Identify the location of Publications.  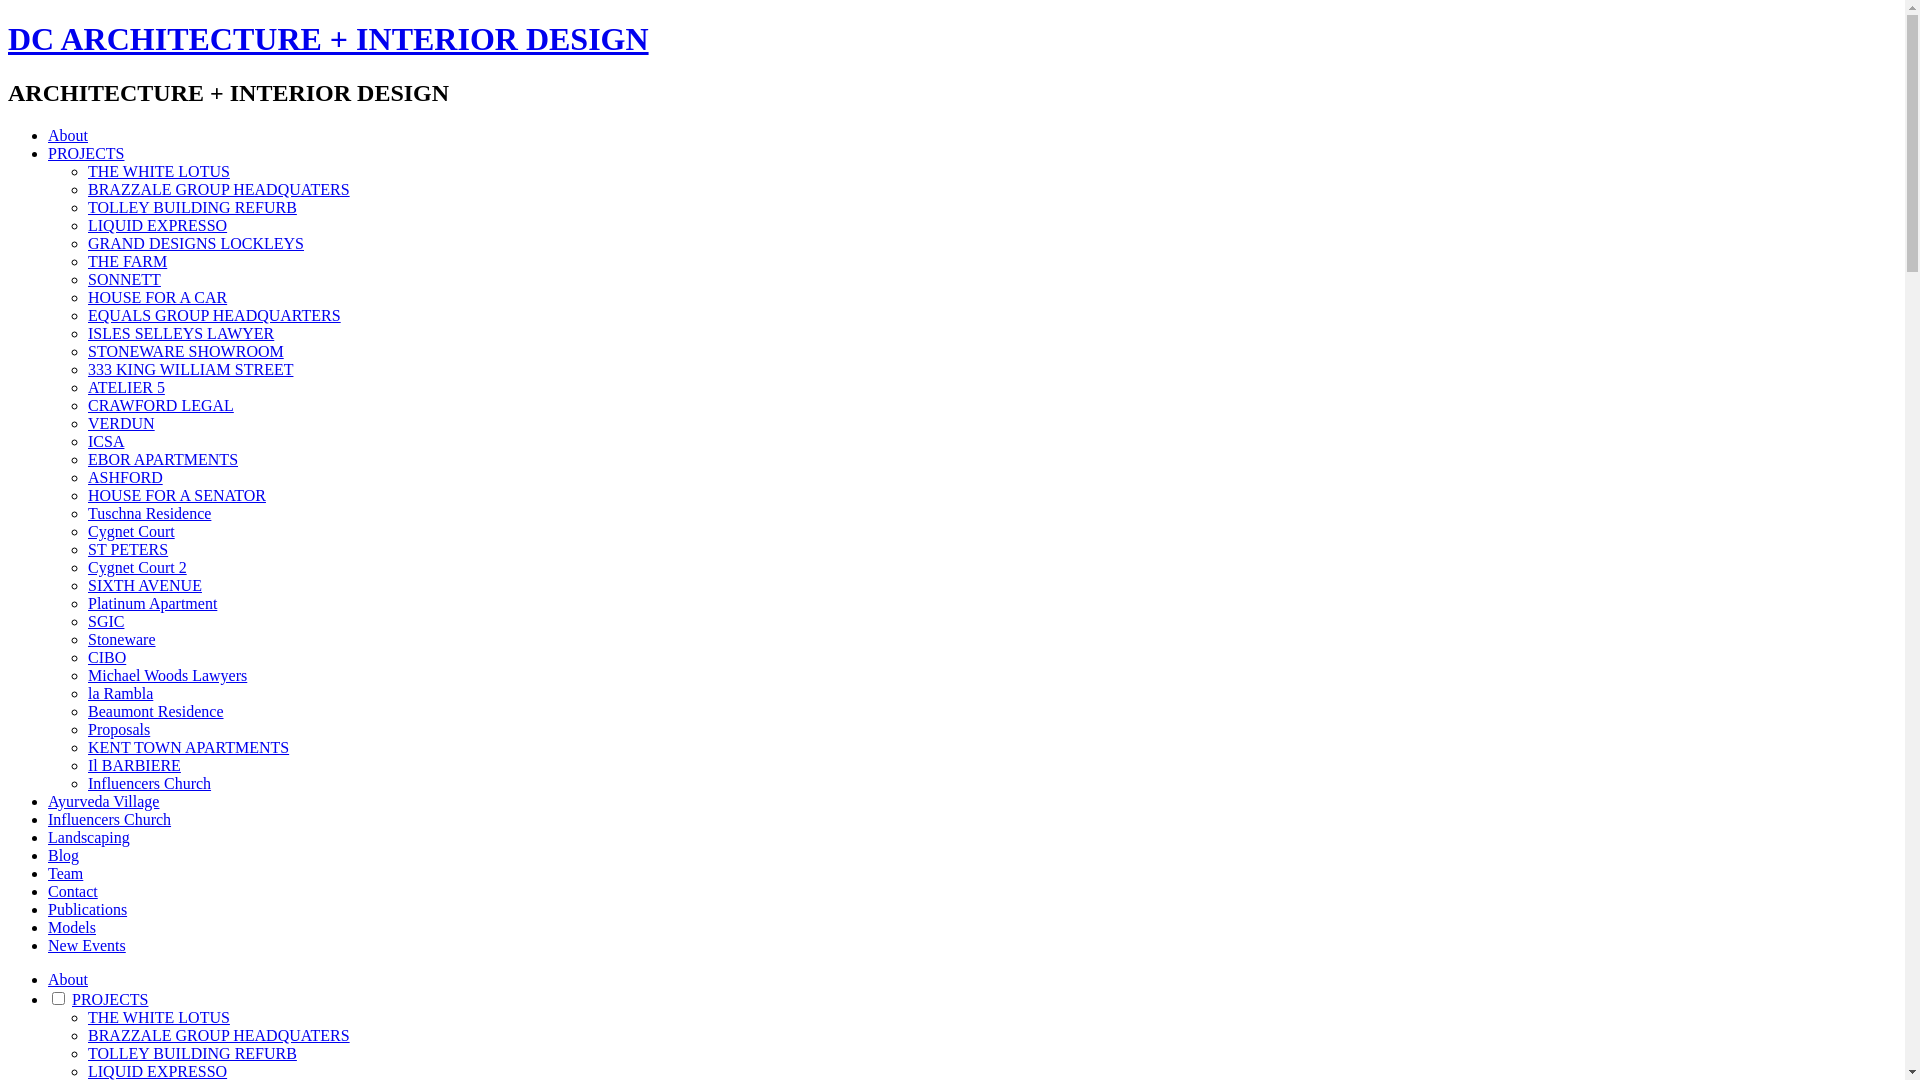
(88, 910).